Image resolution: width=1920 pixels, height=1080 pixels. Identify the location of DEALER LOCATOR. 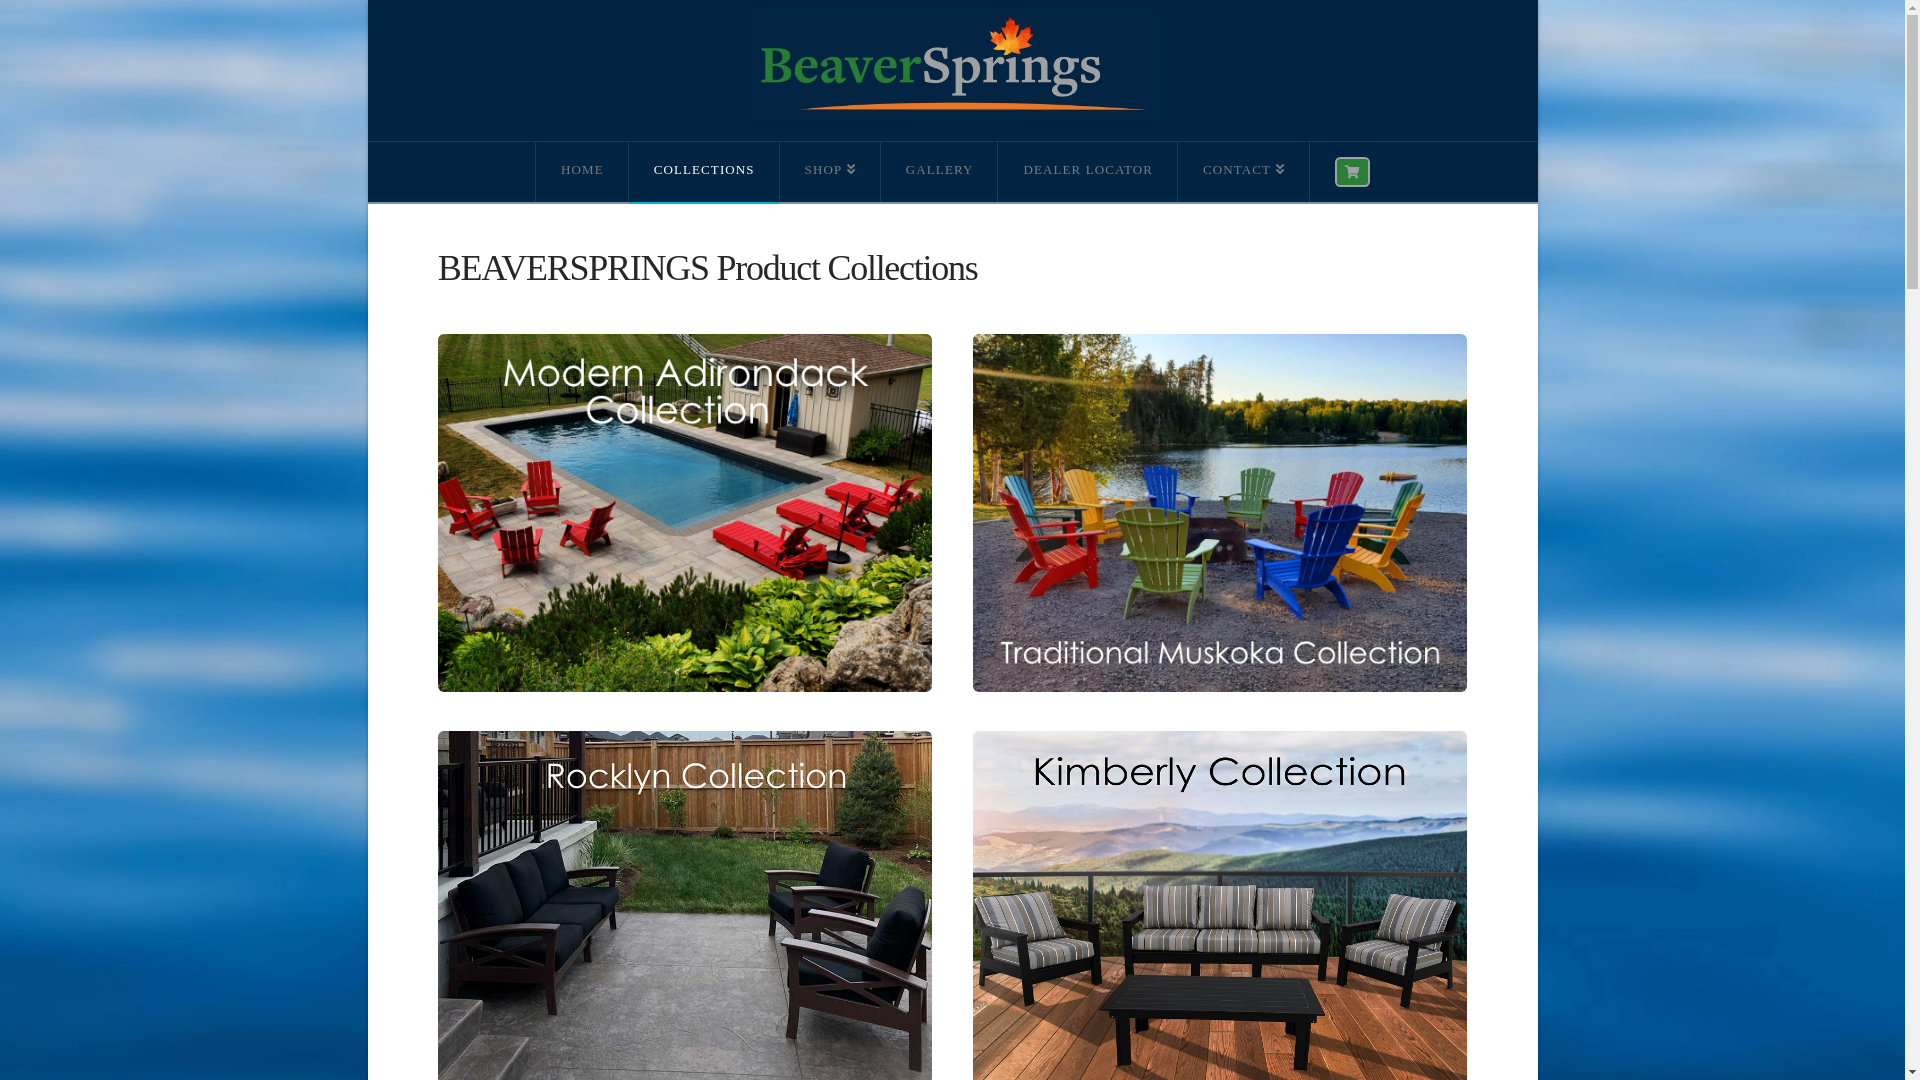
(1088, 172).